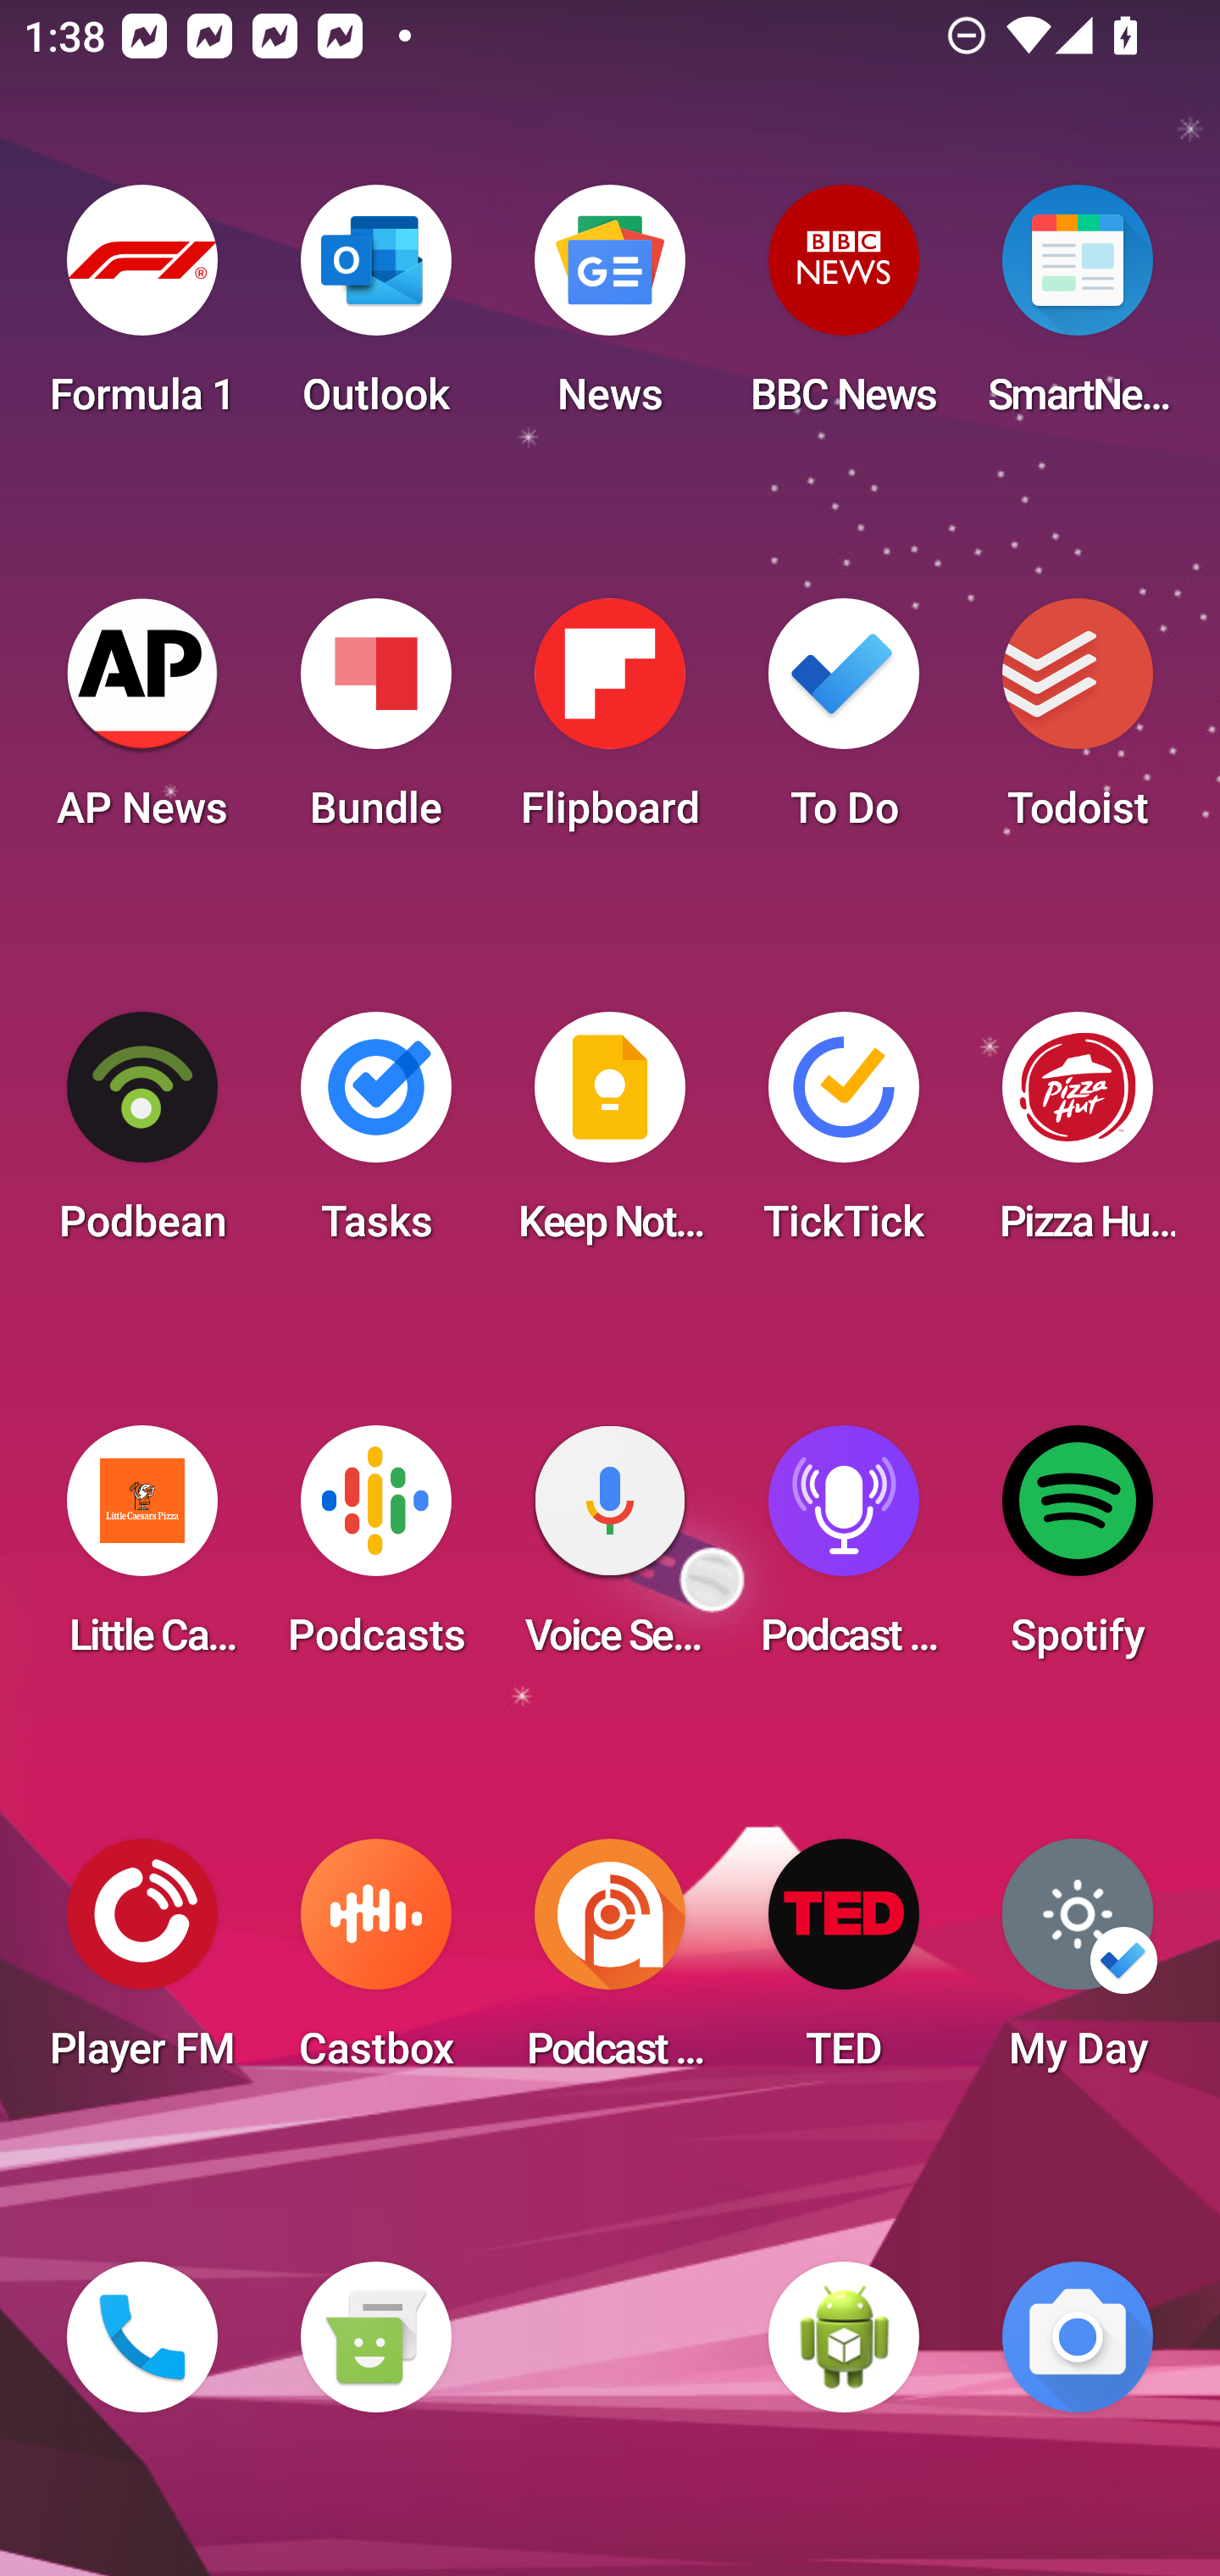  What do you see at coordinates (1078, 724) in the screenshot?
I see `Todoist` at bounding box center [1078, 724].